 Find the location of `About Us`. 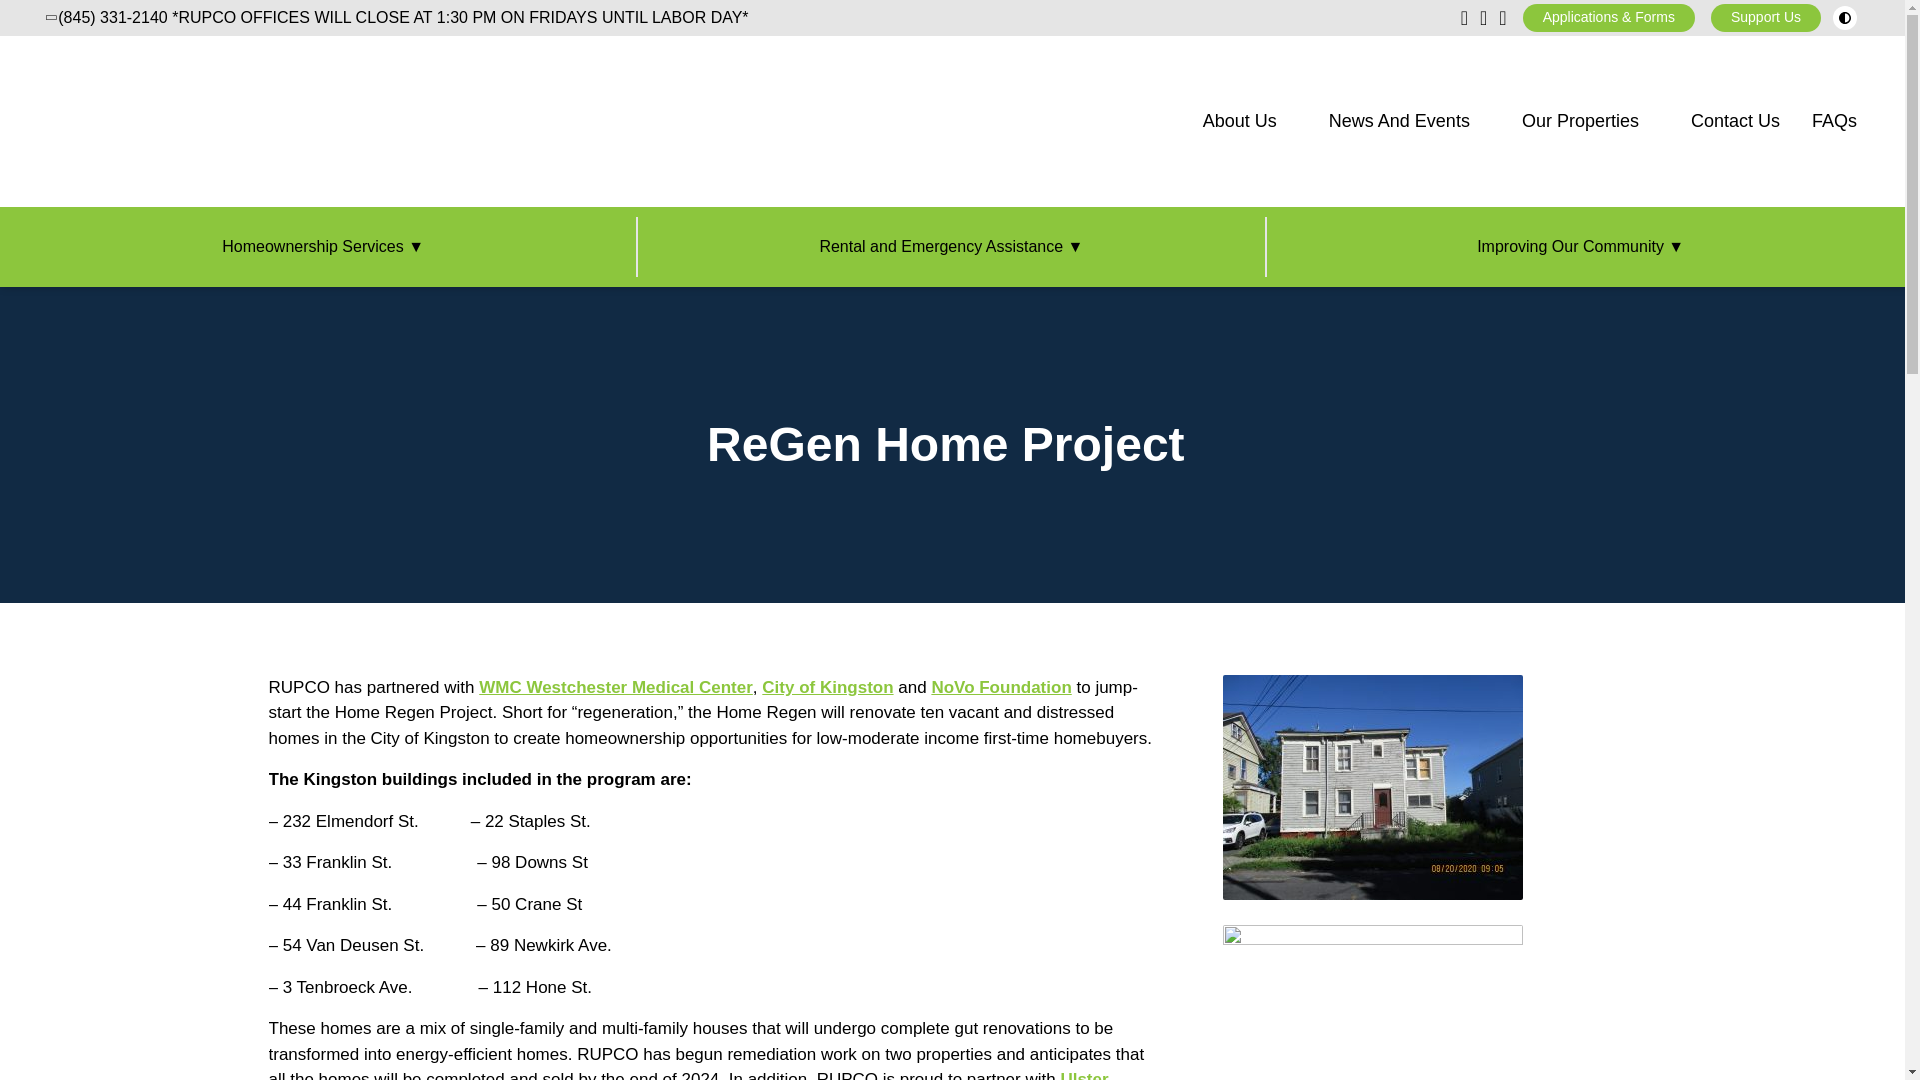

About Us is located at coordinates (1240, 121).